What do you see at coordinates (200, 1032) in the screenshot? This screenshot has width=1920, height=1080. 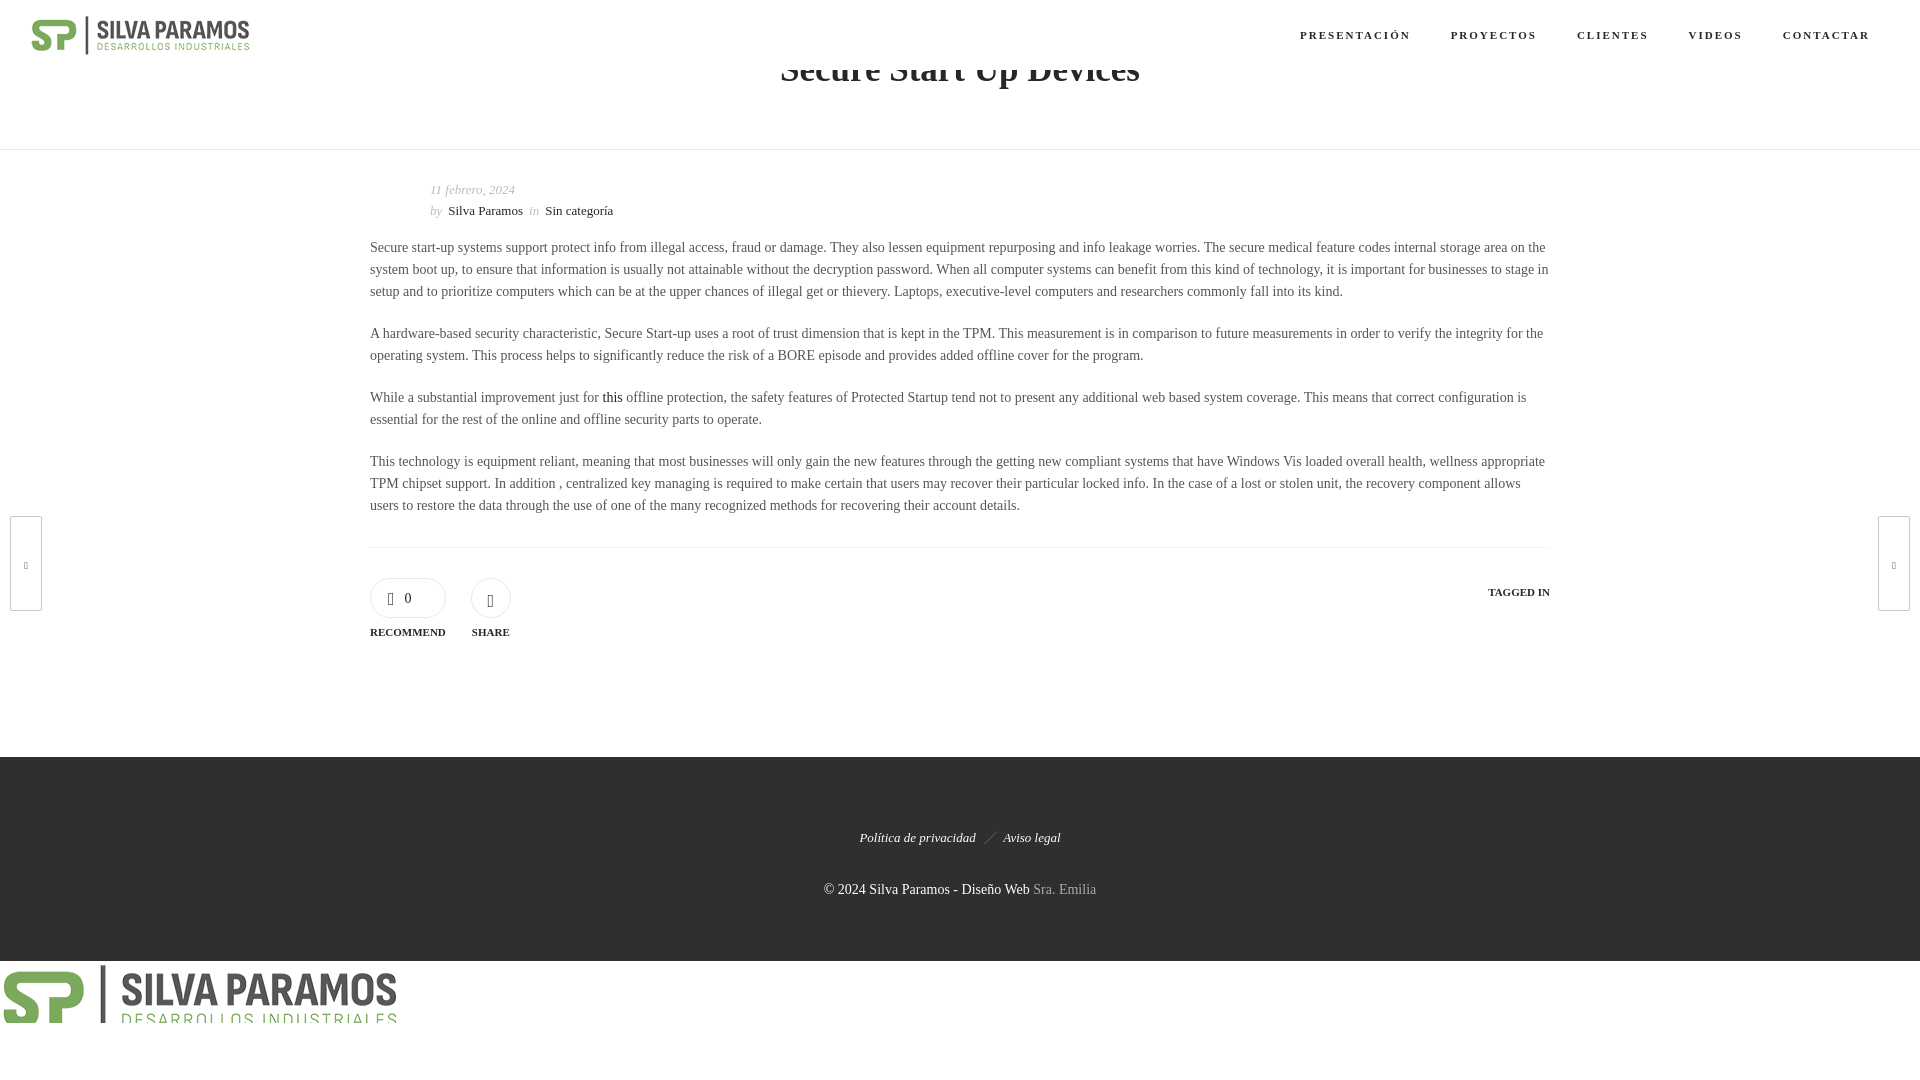 I see `Mobile logo` at bounding box center [200, 1032].